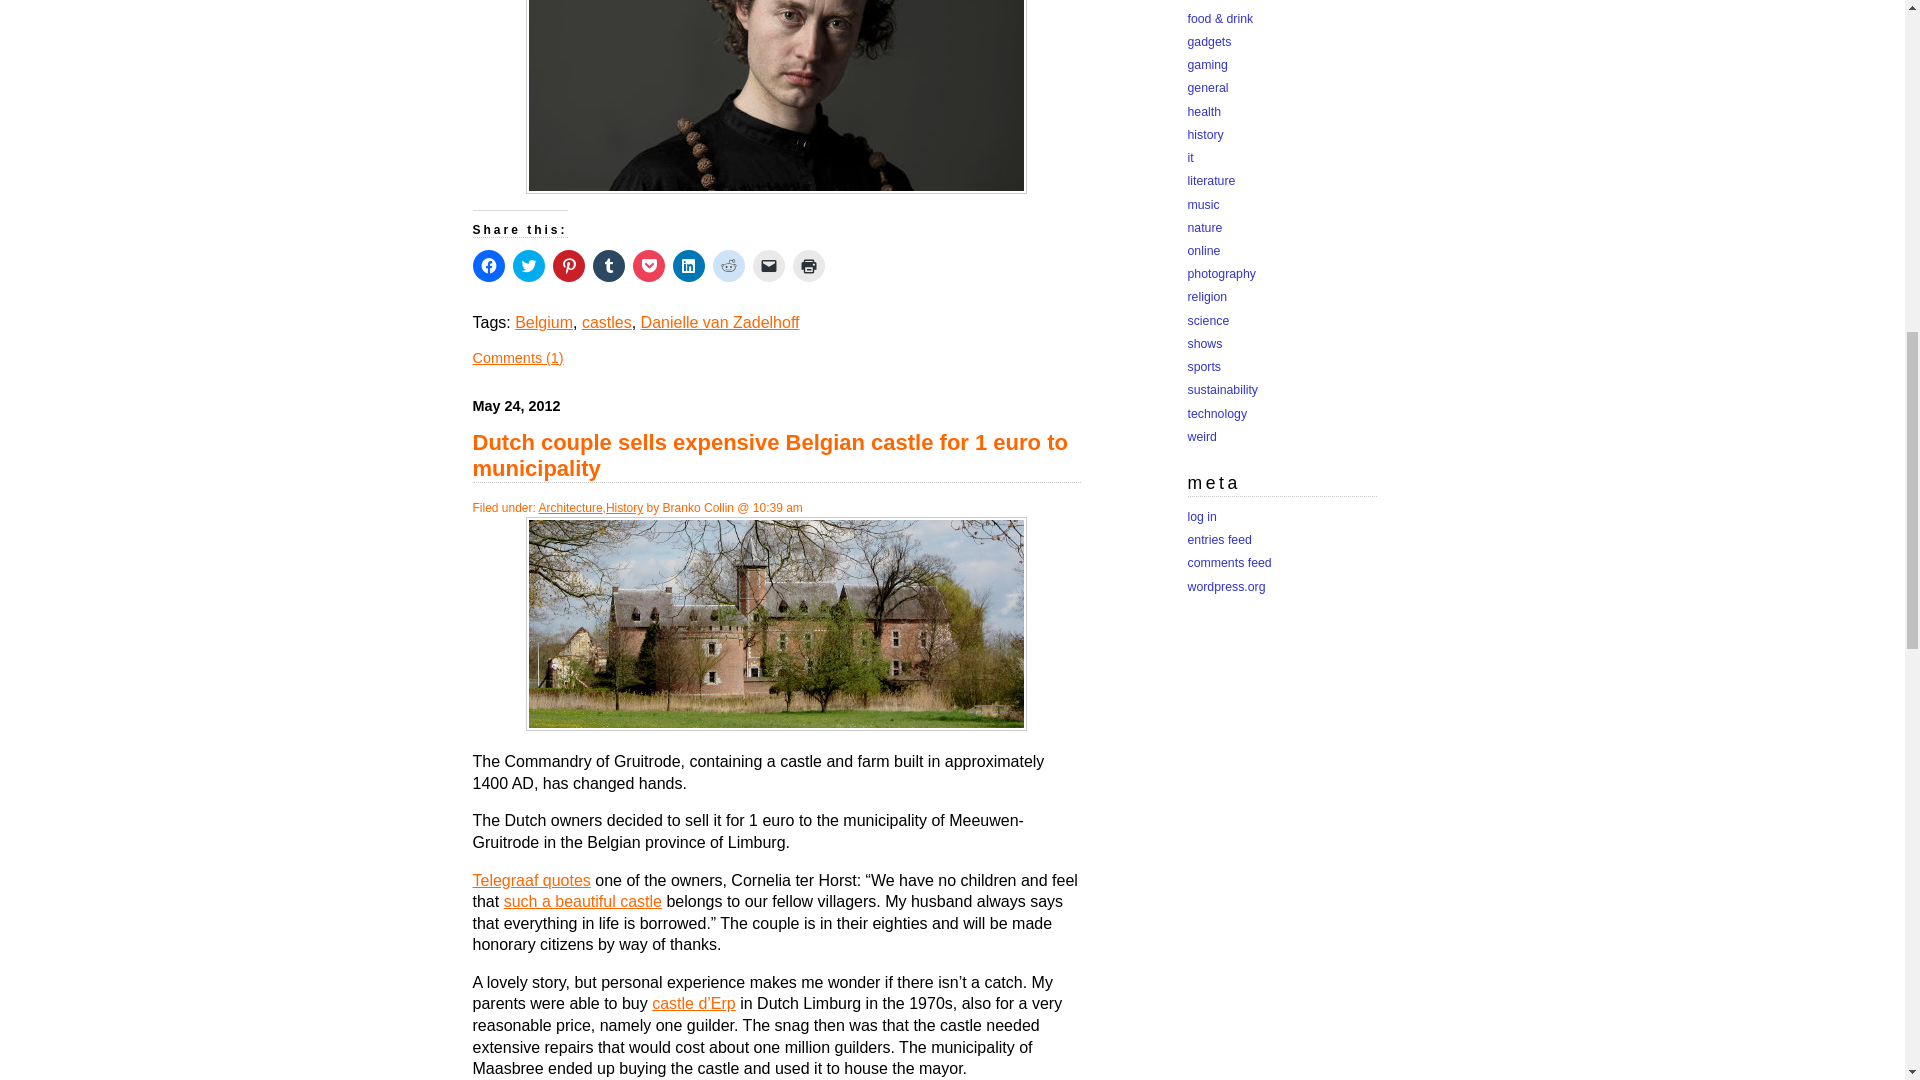 This screenshot has height=1080, width=1920. Describe the element at coordinates (570, 508) in the screenshot. I see `Architecture` at that location.